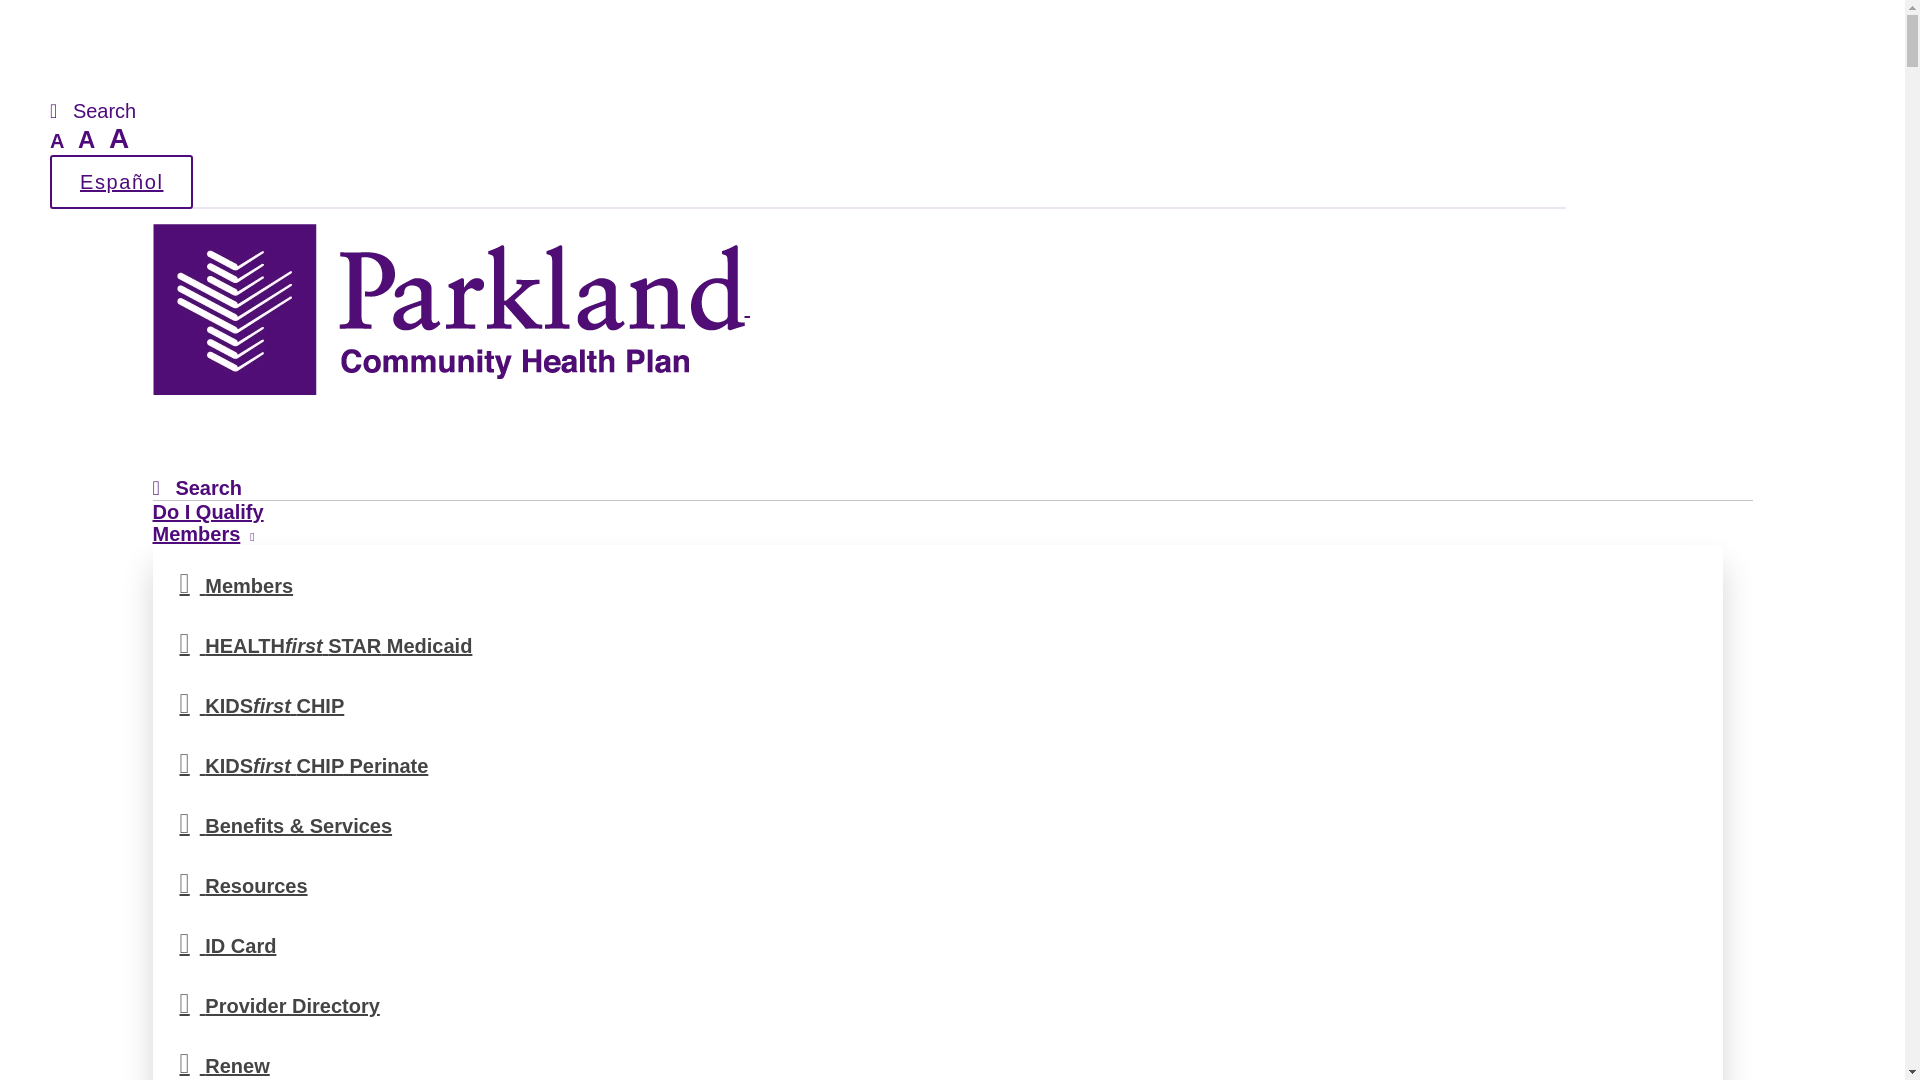  What do you see at coordinates (938, 584) in the screenshot?
I see `Members` at bounding box center [938, 584].